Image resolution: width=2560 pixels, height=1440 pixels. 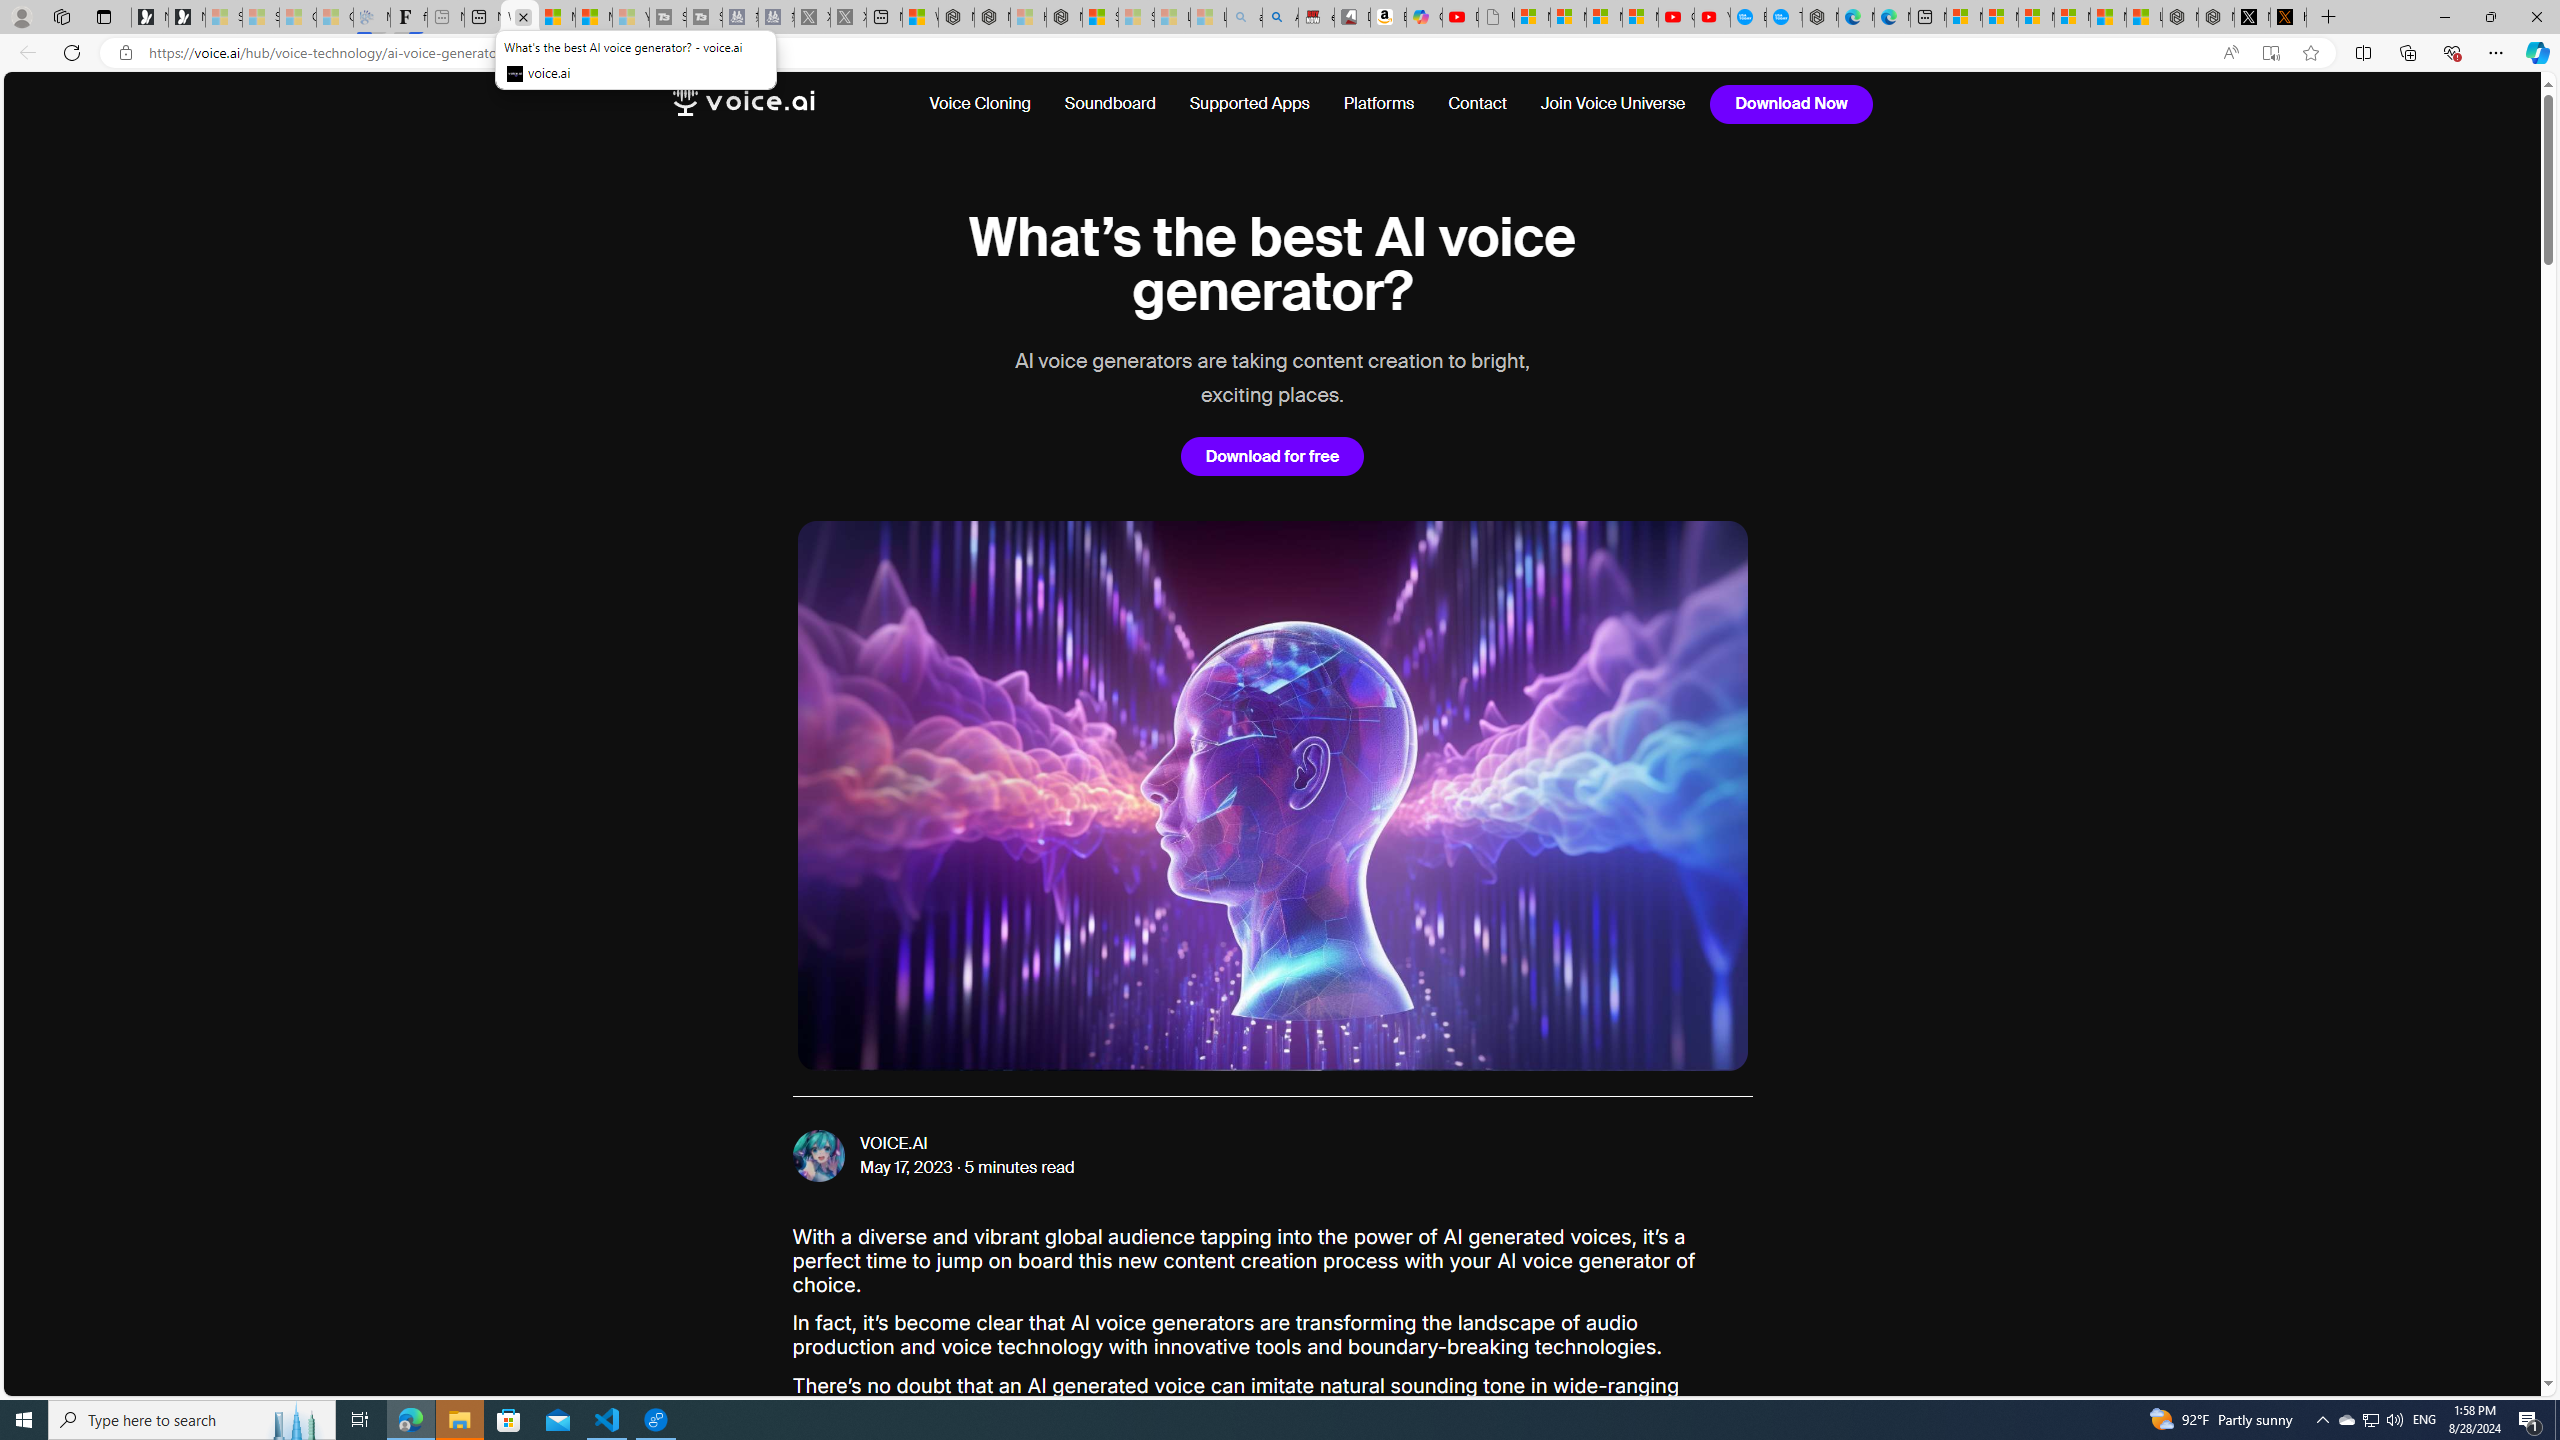 I want to click on Join Voice Universe, so click(x=1605, y=104).